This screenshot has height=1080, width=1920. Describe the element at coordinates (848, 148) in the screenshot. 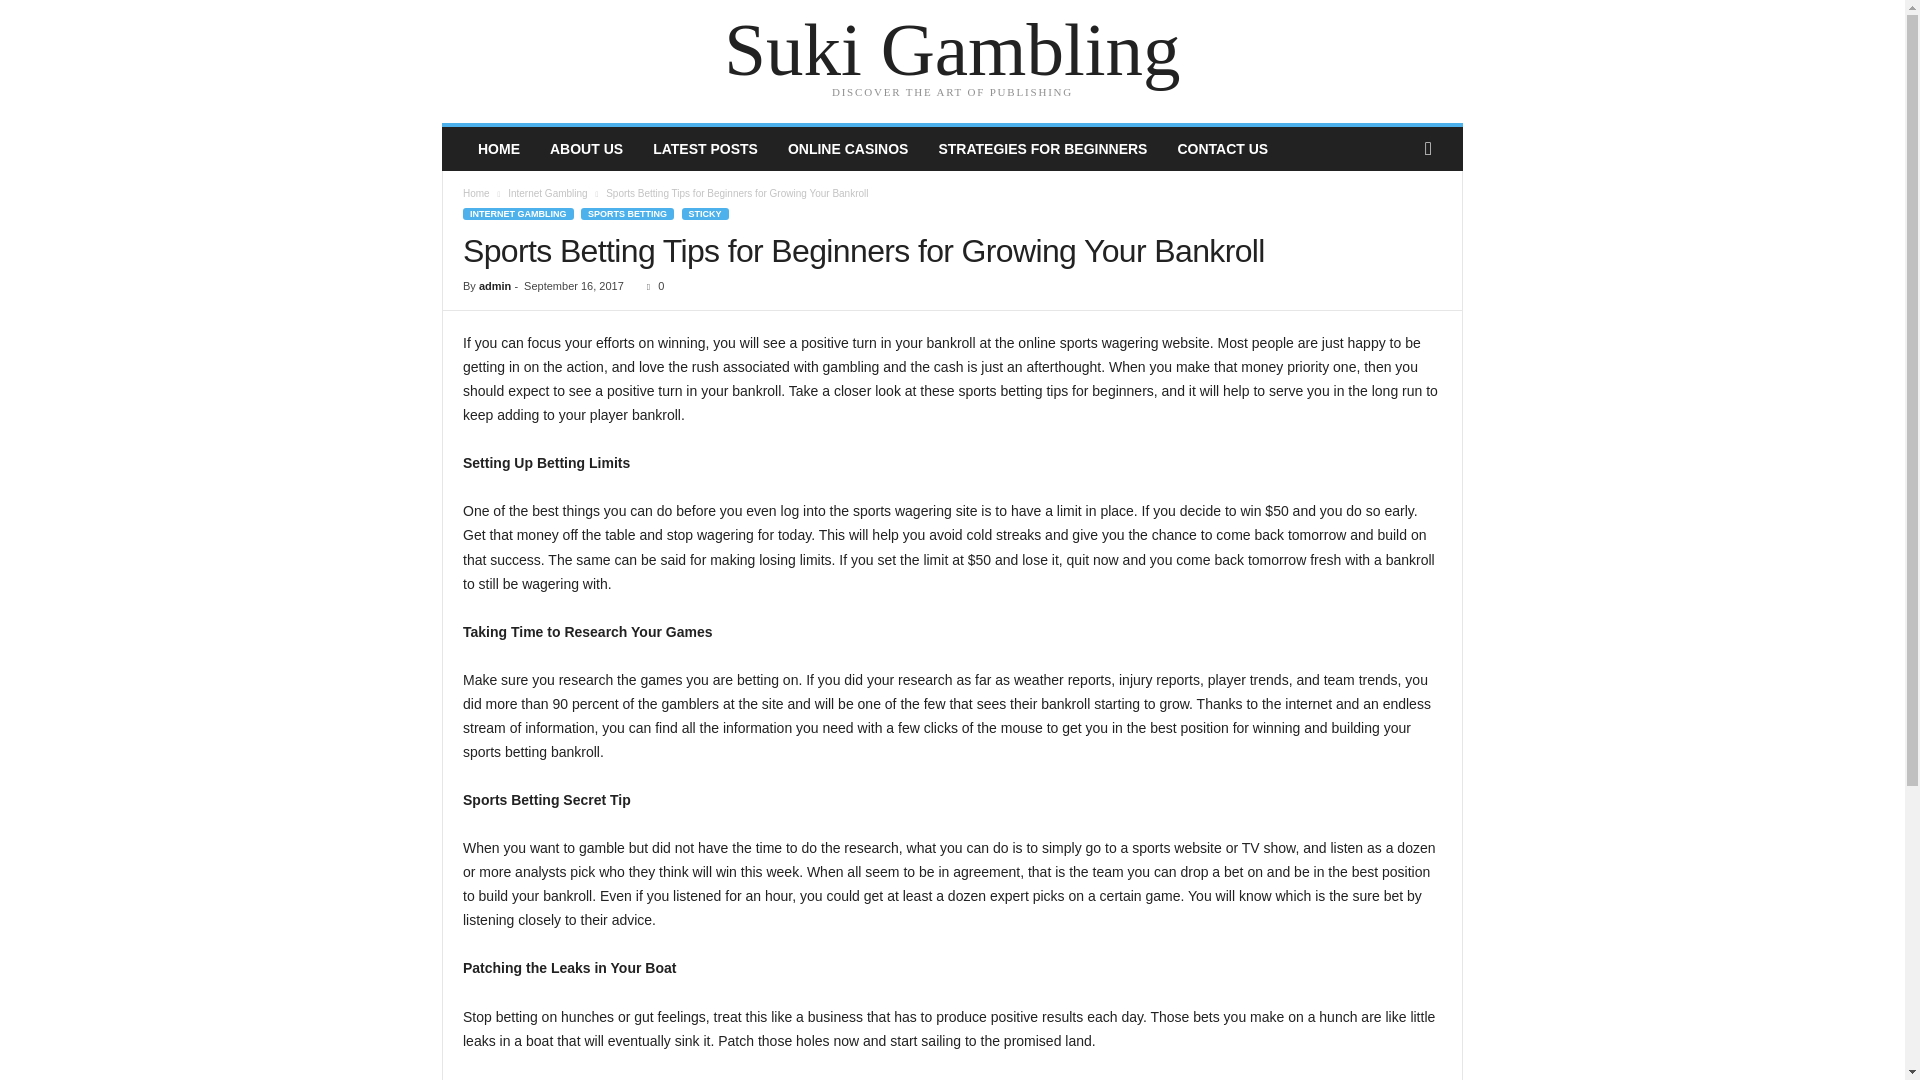

I see `ONLINE CASINOS` at that location.